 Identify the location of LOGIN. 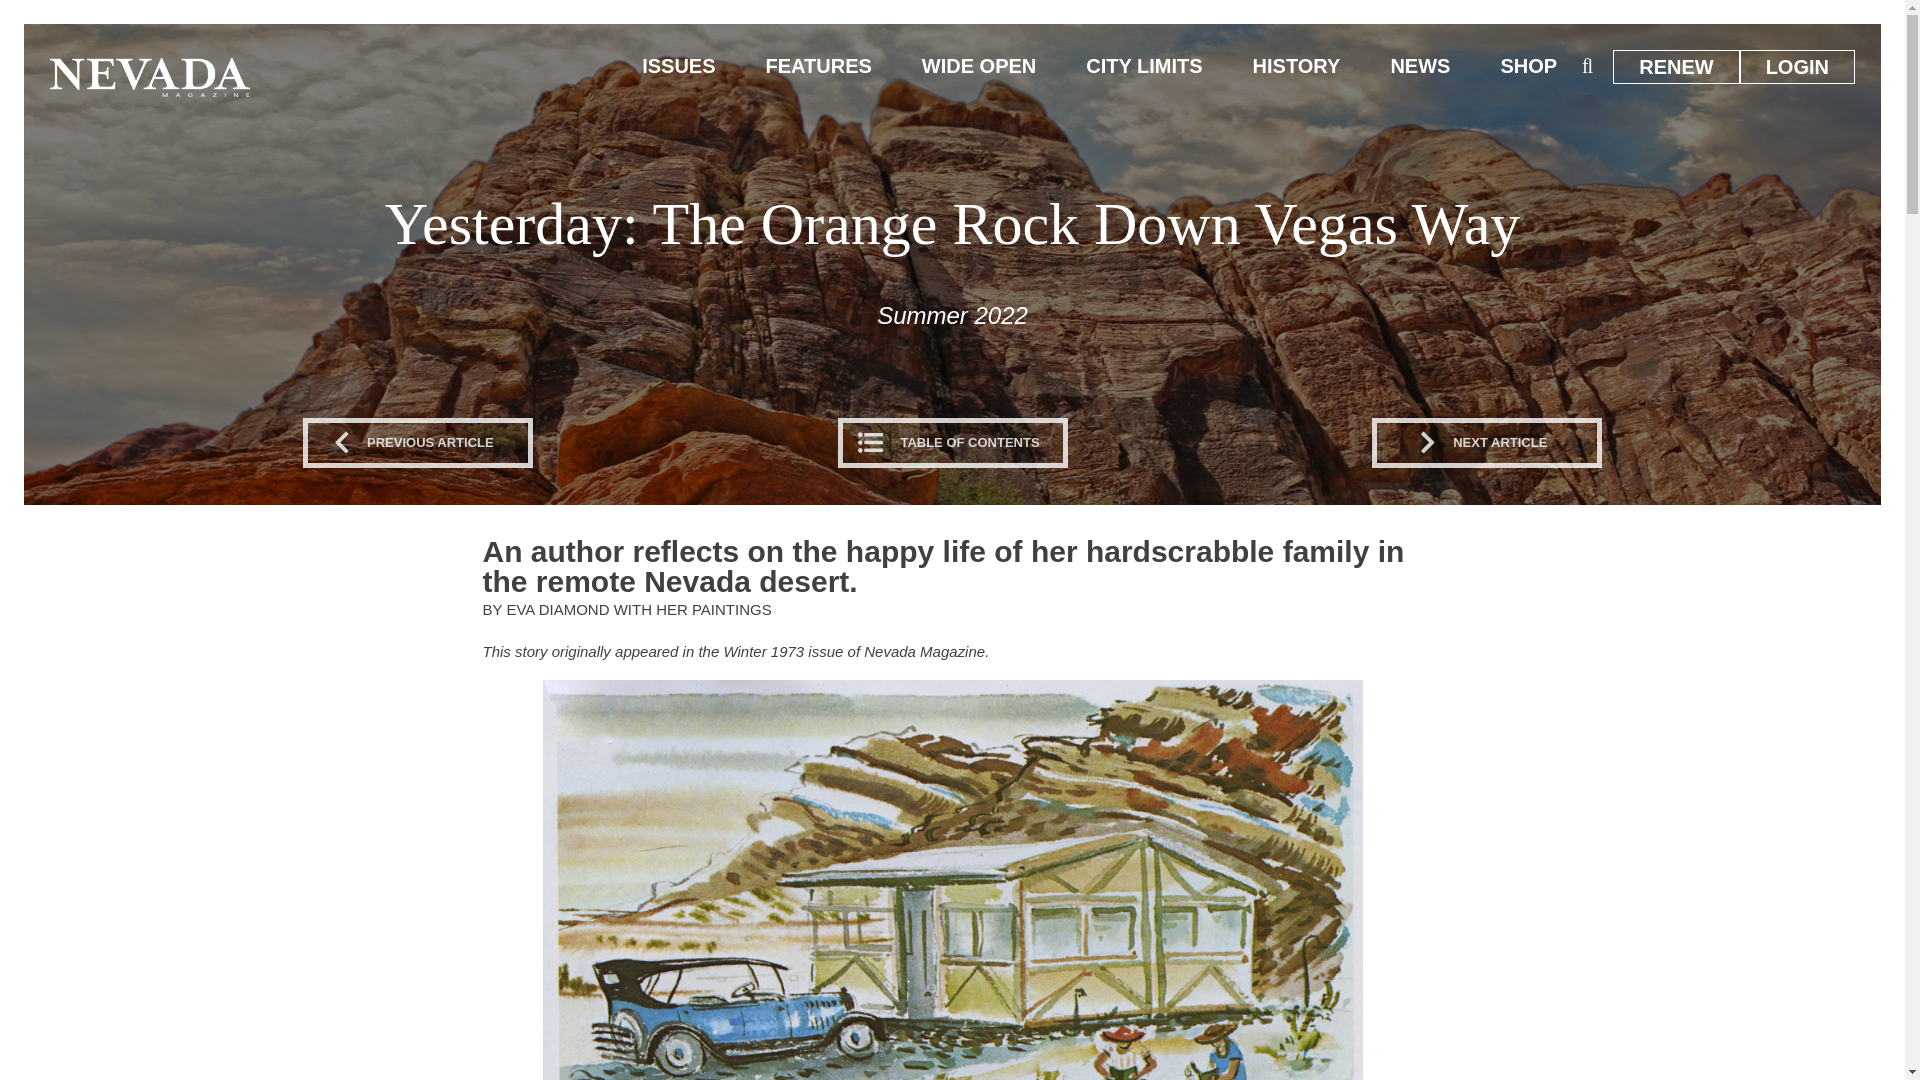
(1798, 66).